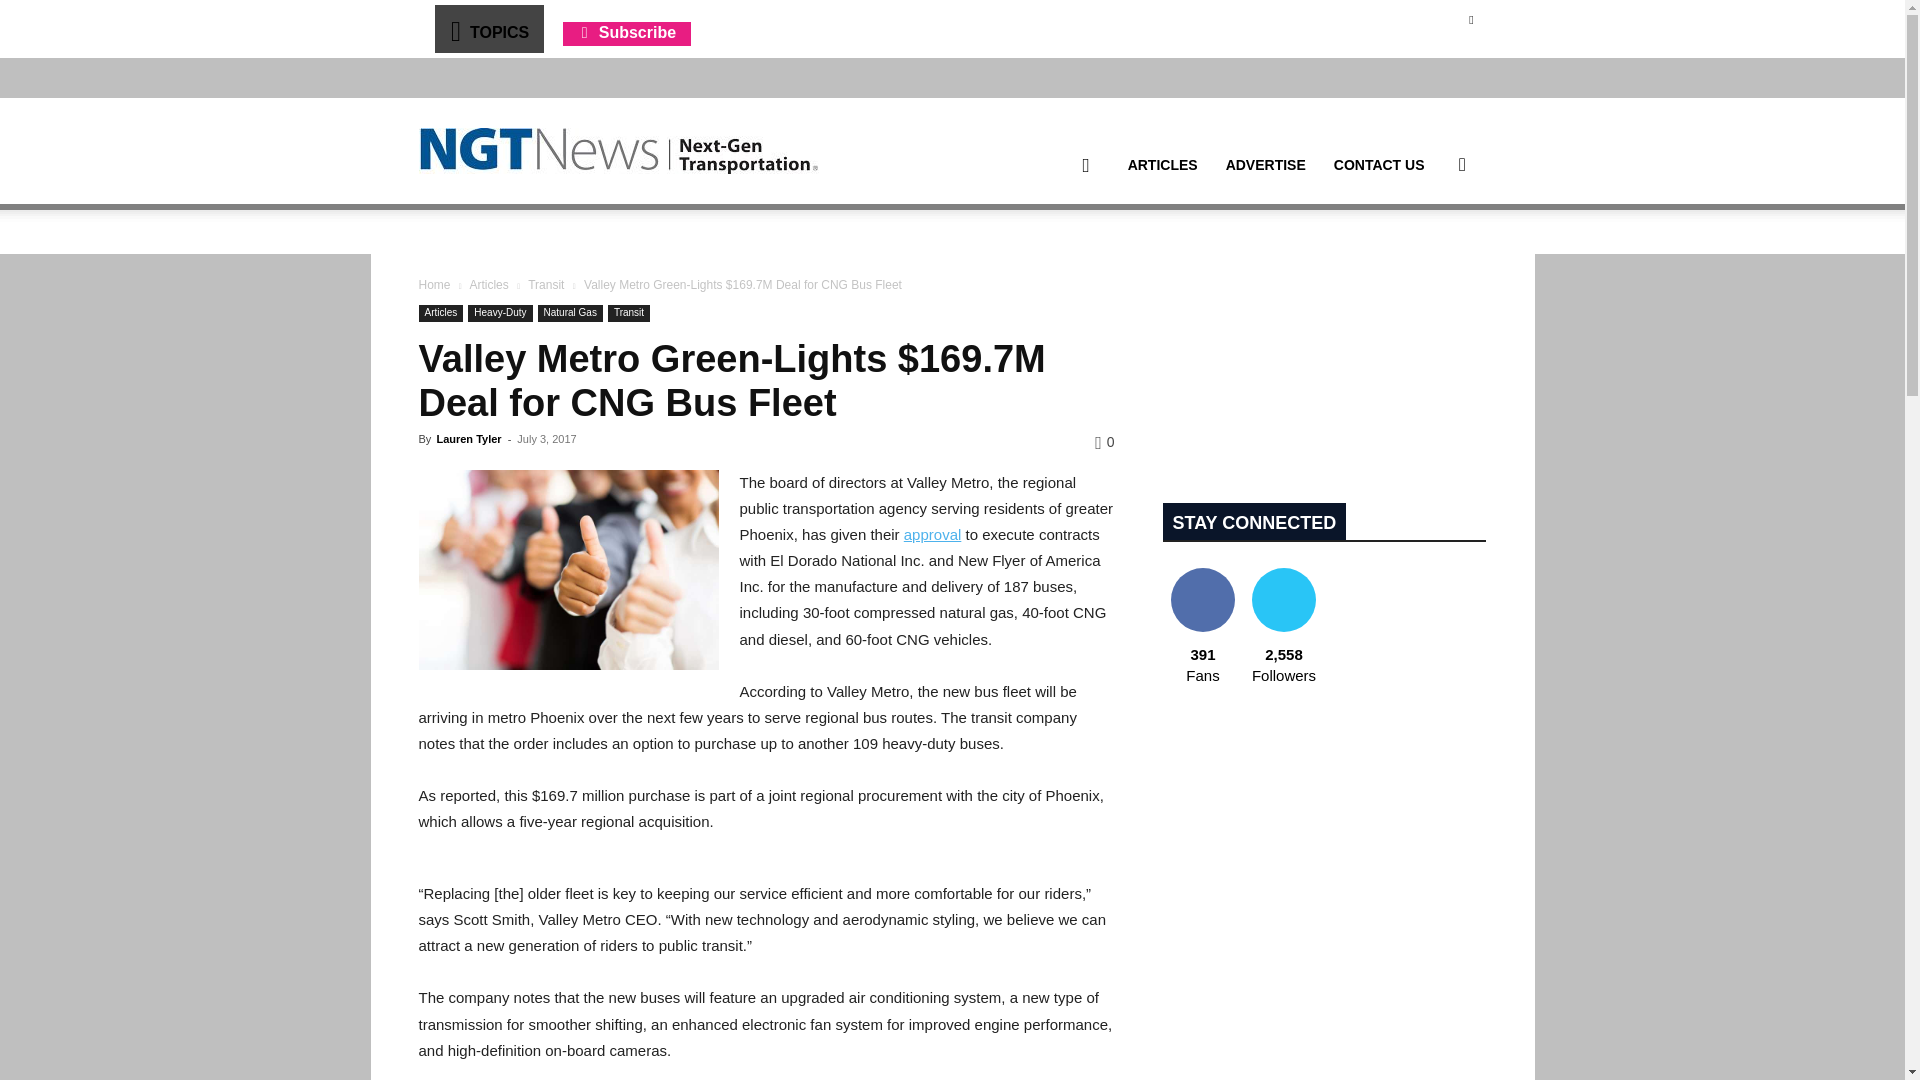 Image resolution: width=1920 pixels, height=1080 pixels. What do you see at coordinates (626, 32) in the screenshot?
I see `Subscribe` at bounding box center [626, 32].